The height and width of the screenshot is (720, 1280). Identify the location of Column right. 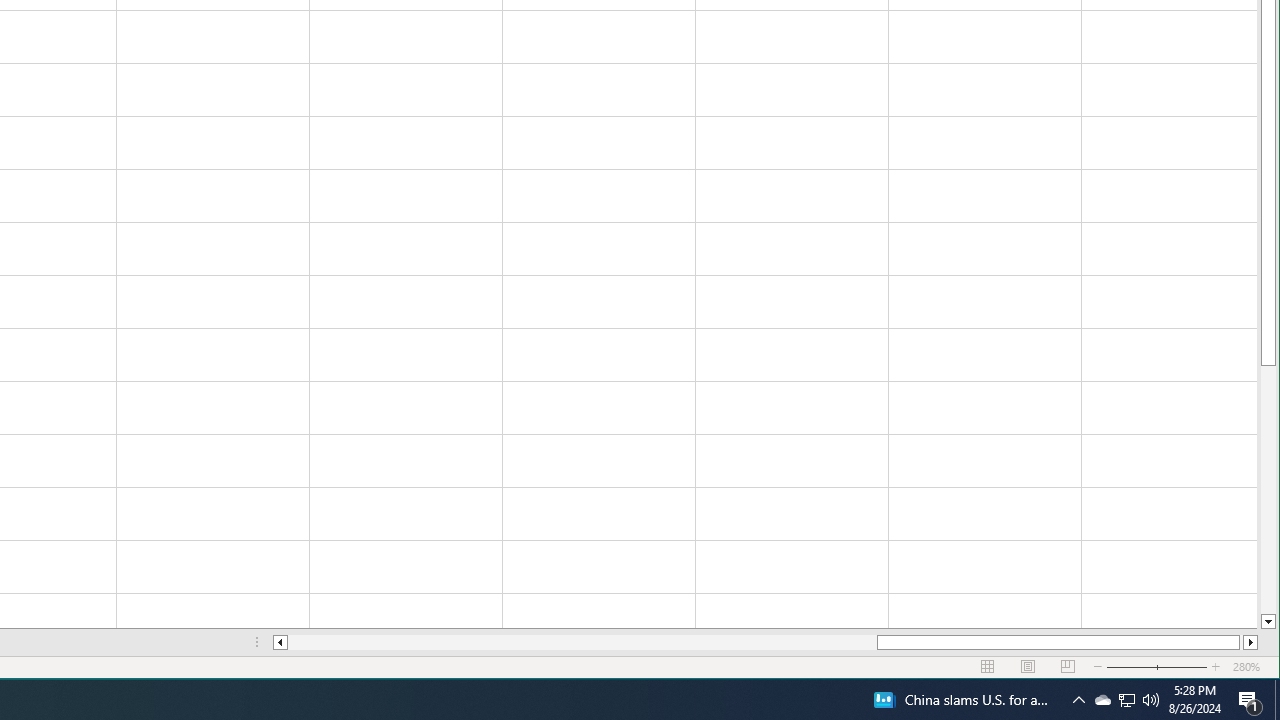
(1126, 700).